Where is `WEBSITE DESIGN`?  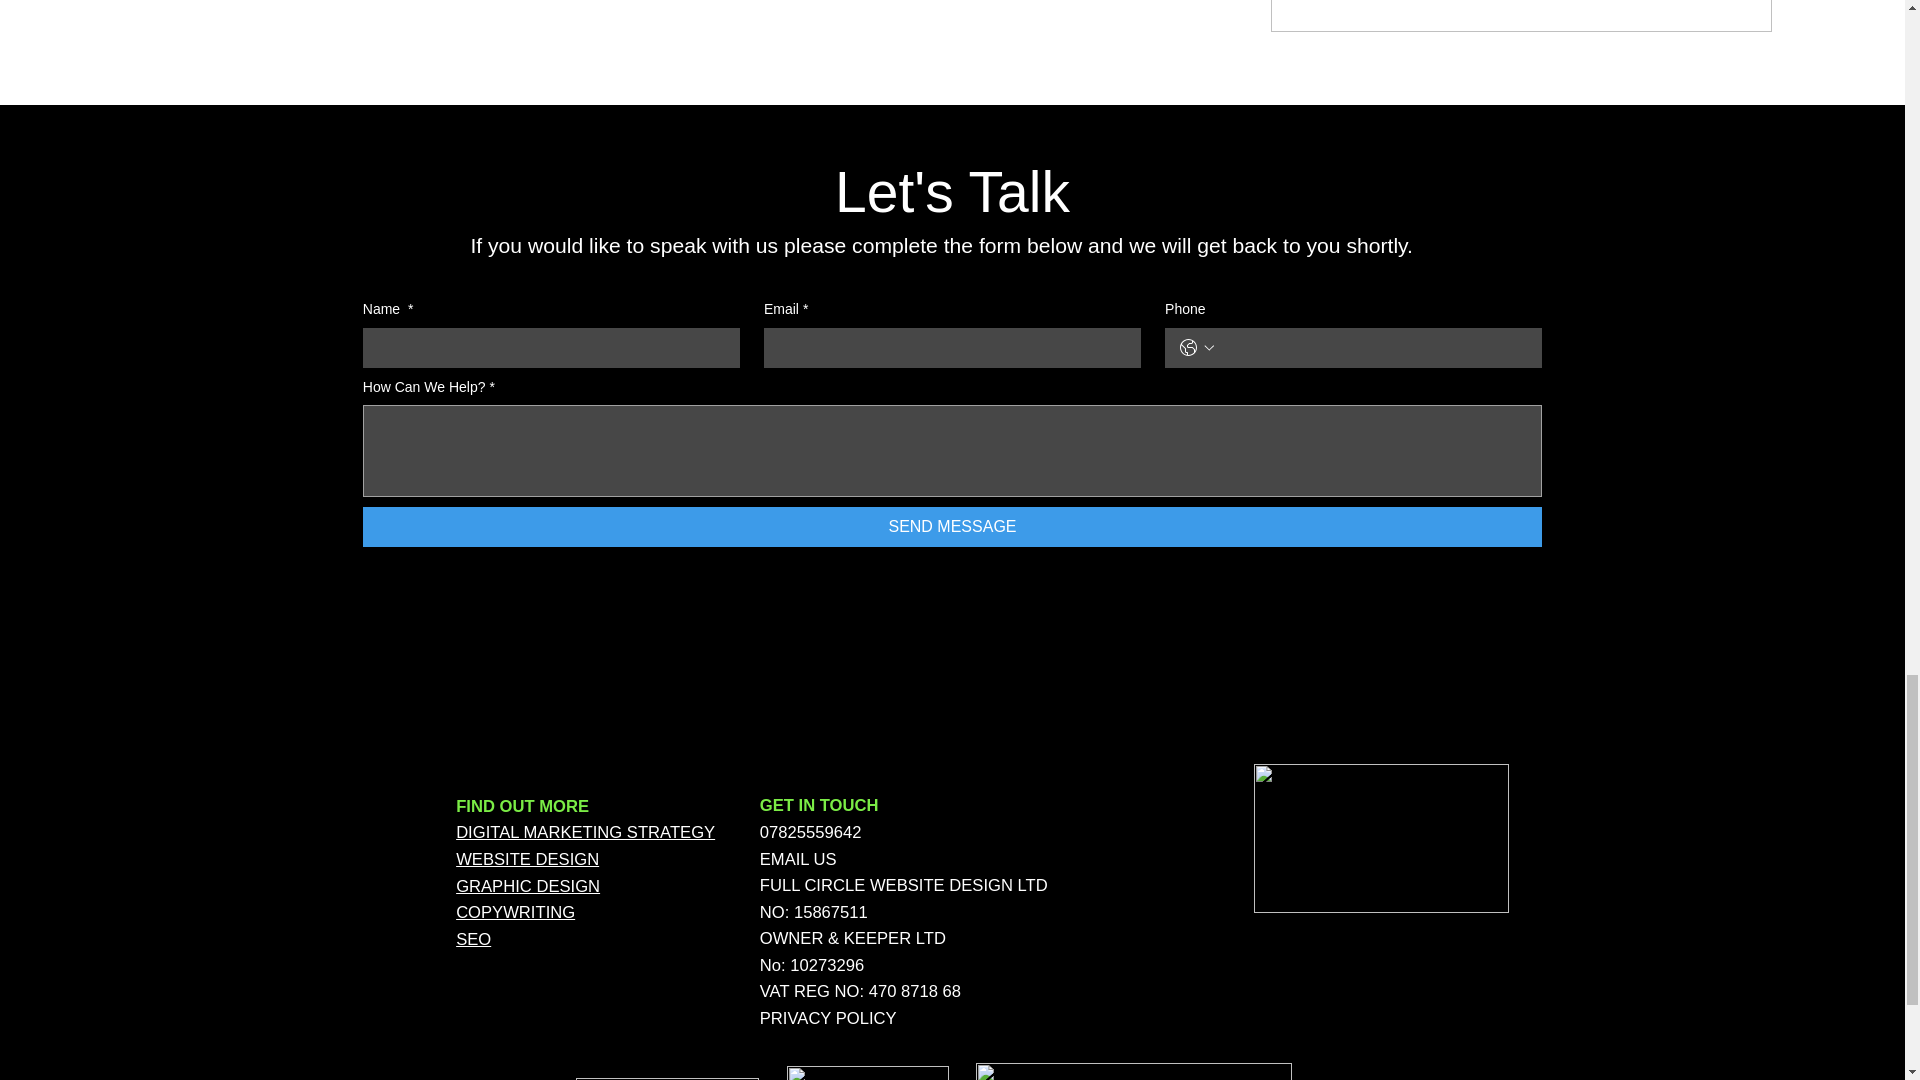 WEBSITE DESIGN is located at coordinates (528, 859).